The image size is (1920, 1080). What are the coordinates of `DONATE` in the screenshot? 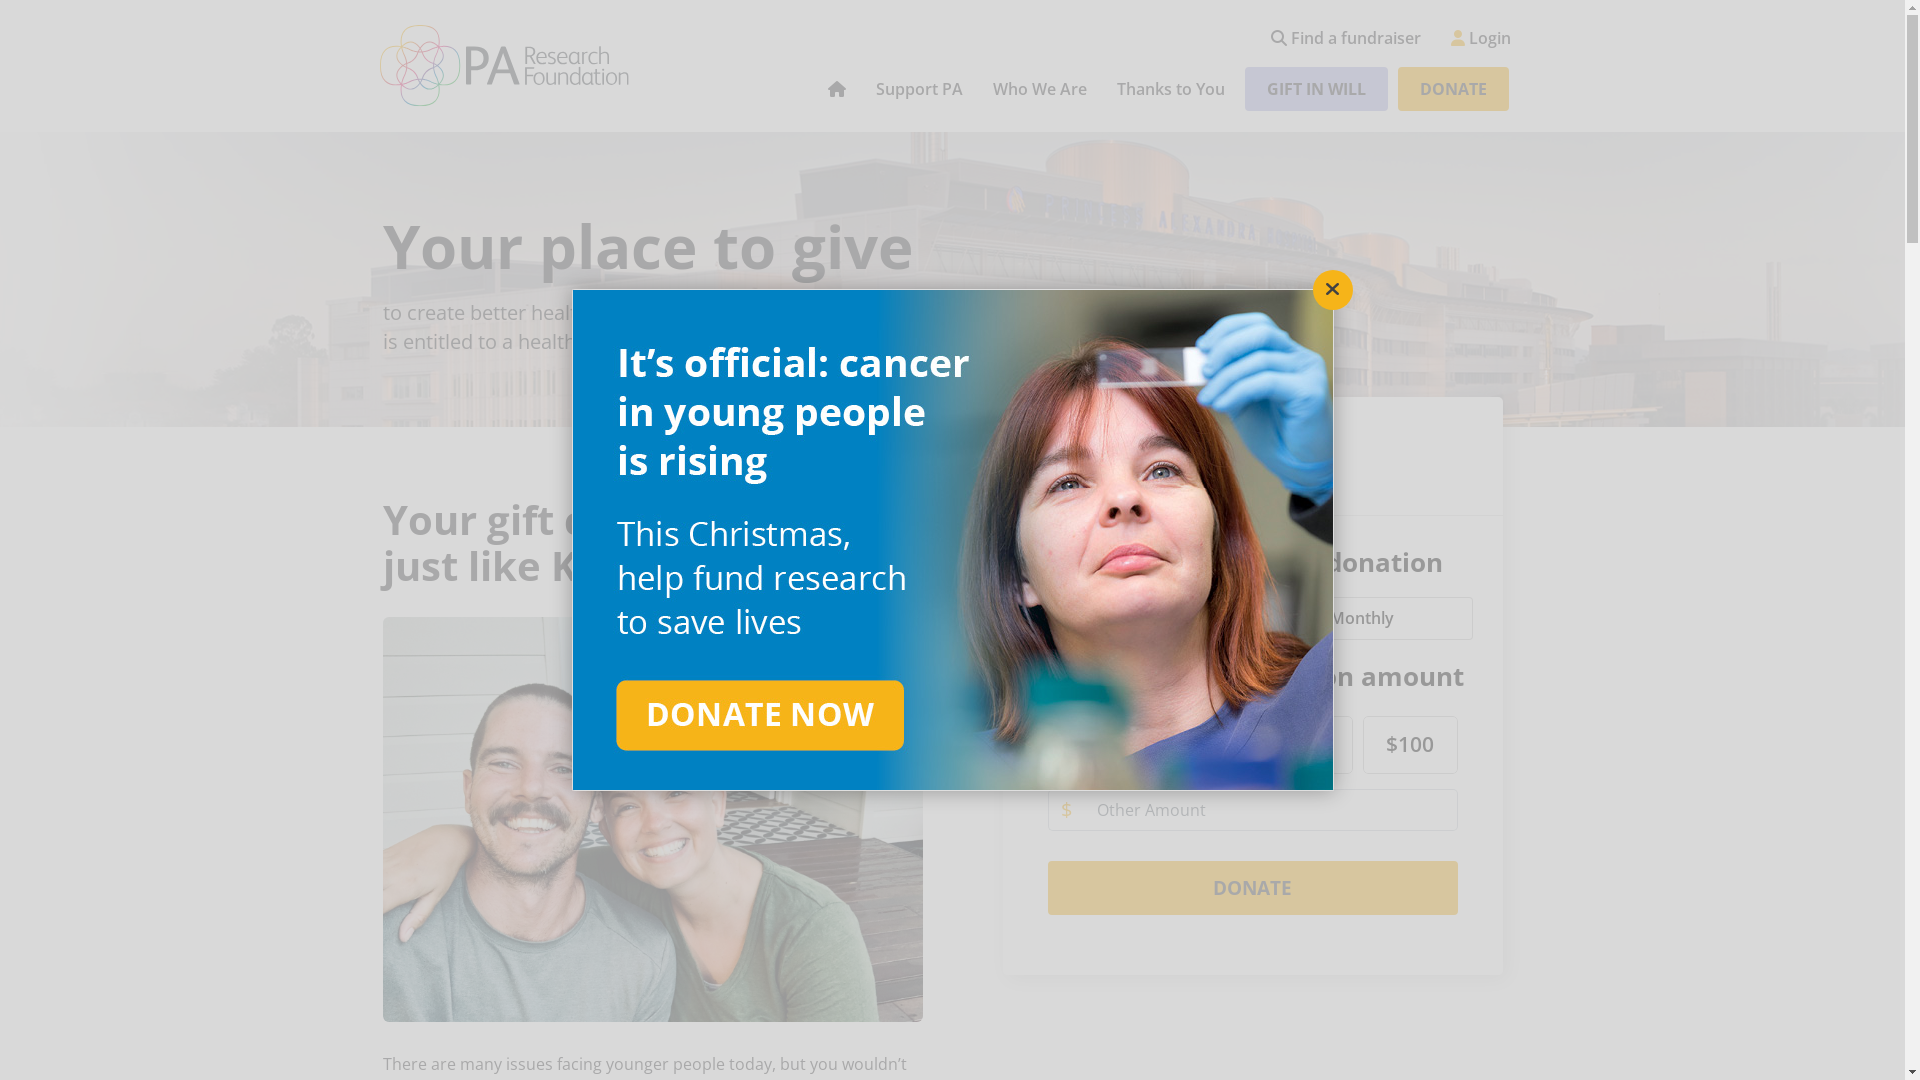 It's located at (1253, 888).